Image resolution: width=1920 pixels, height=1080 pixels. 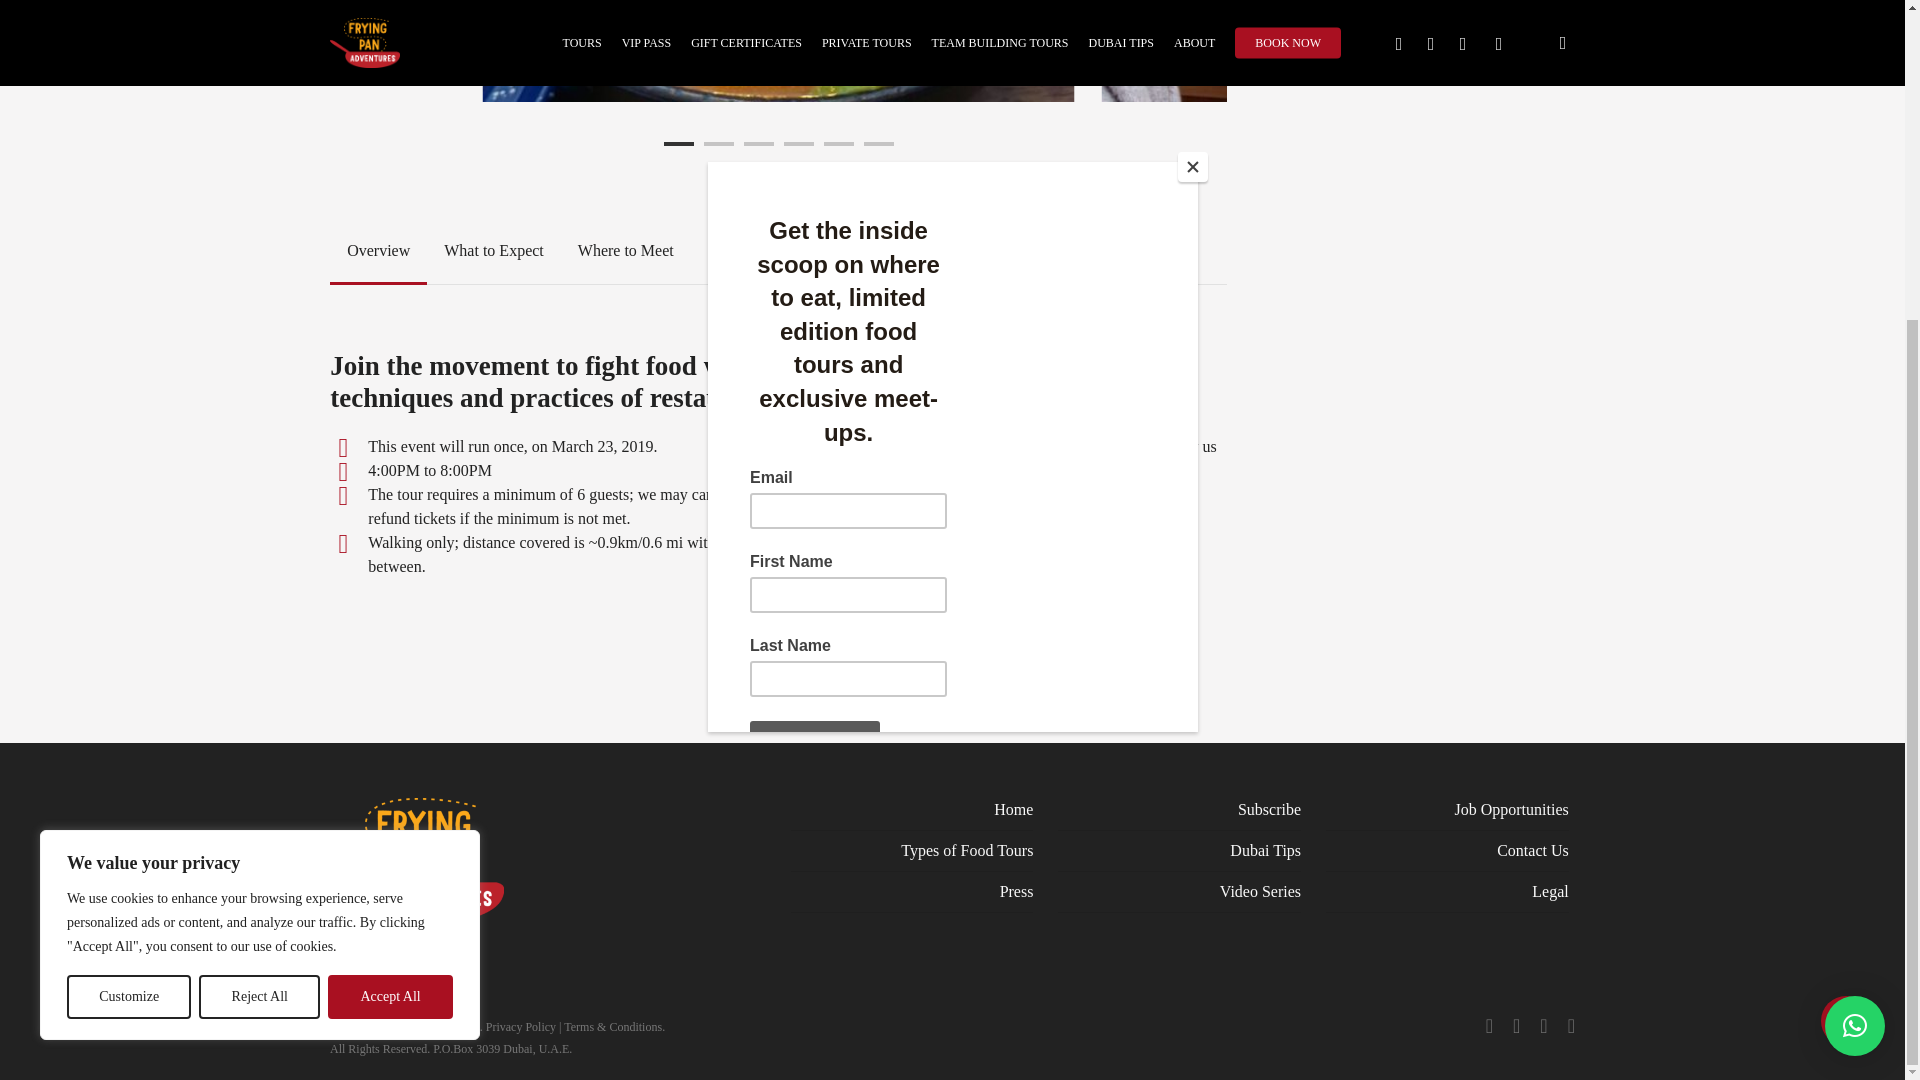 What do you see at coordinates (228, 50) in the screenshot?
I see `image` at bounding box center [228, 50].